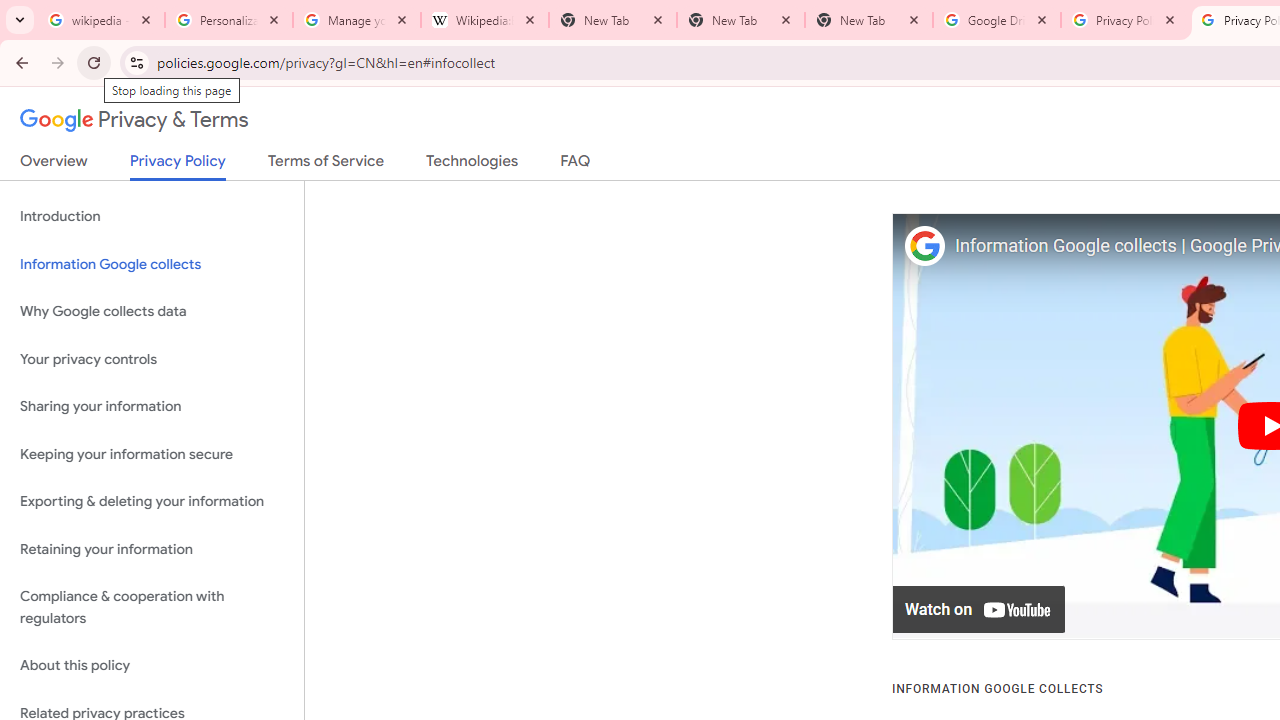  What do you see at coordinates (136, 62) in the screenshot?
I see `View site information` at bounding box center [136, 62].